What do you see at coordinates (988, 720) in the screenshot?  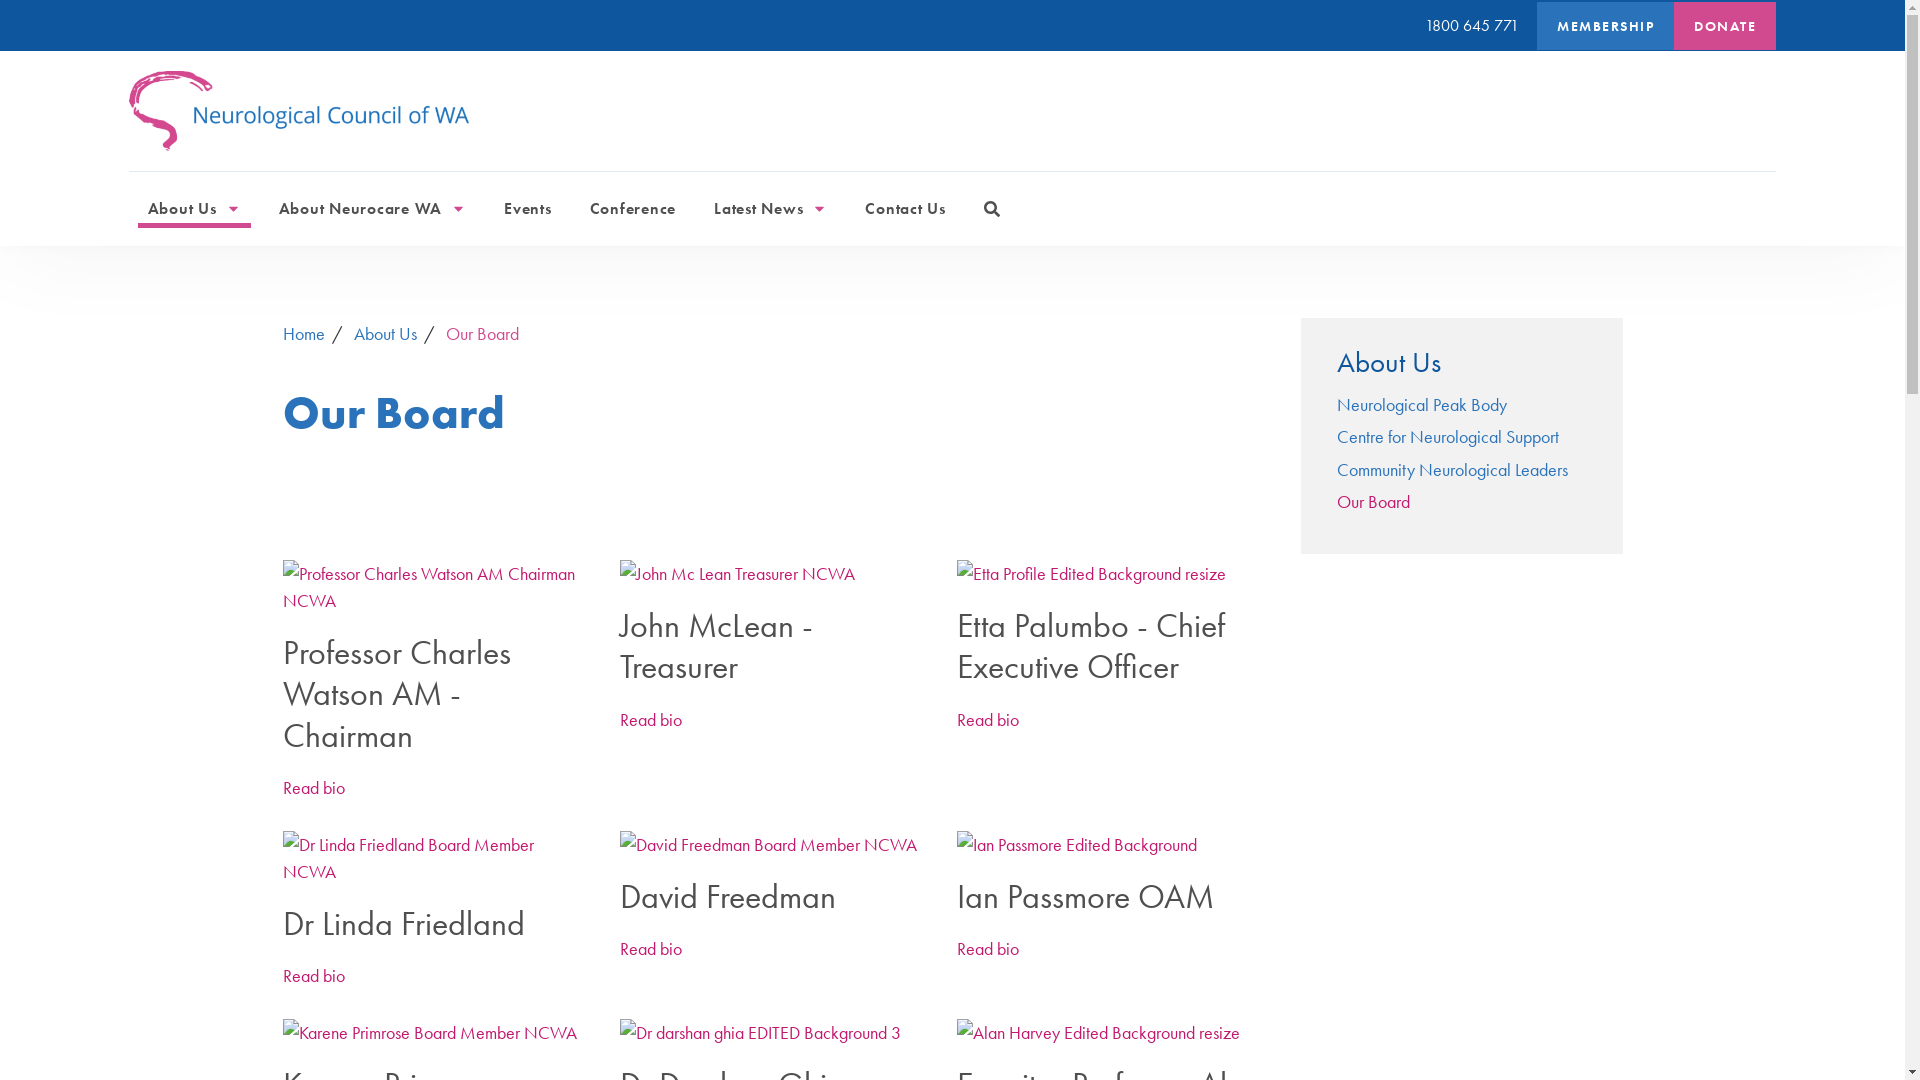 I see `Read bio` at bounding box center [988, 720].